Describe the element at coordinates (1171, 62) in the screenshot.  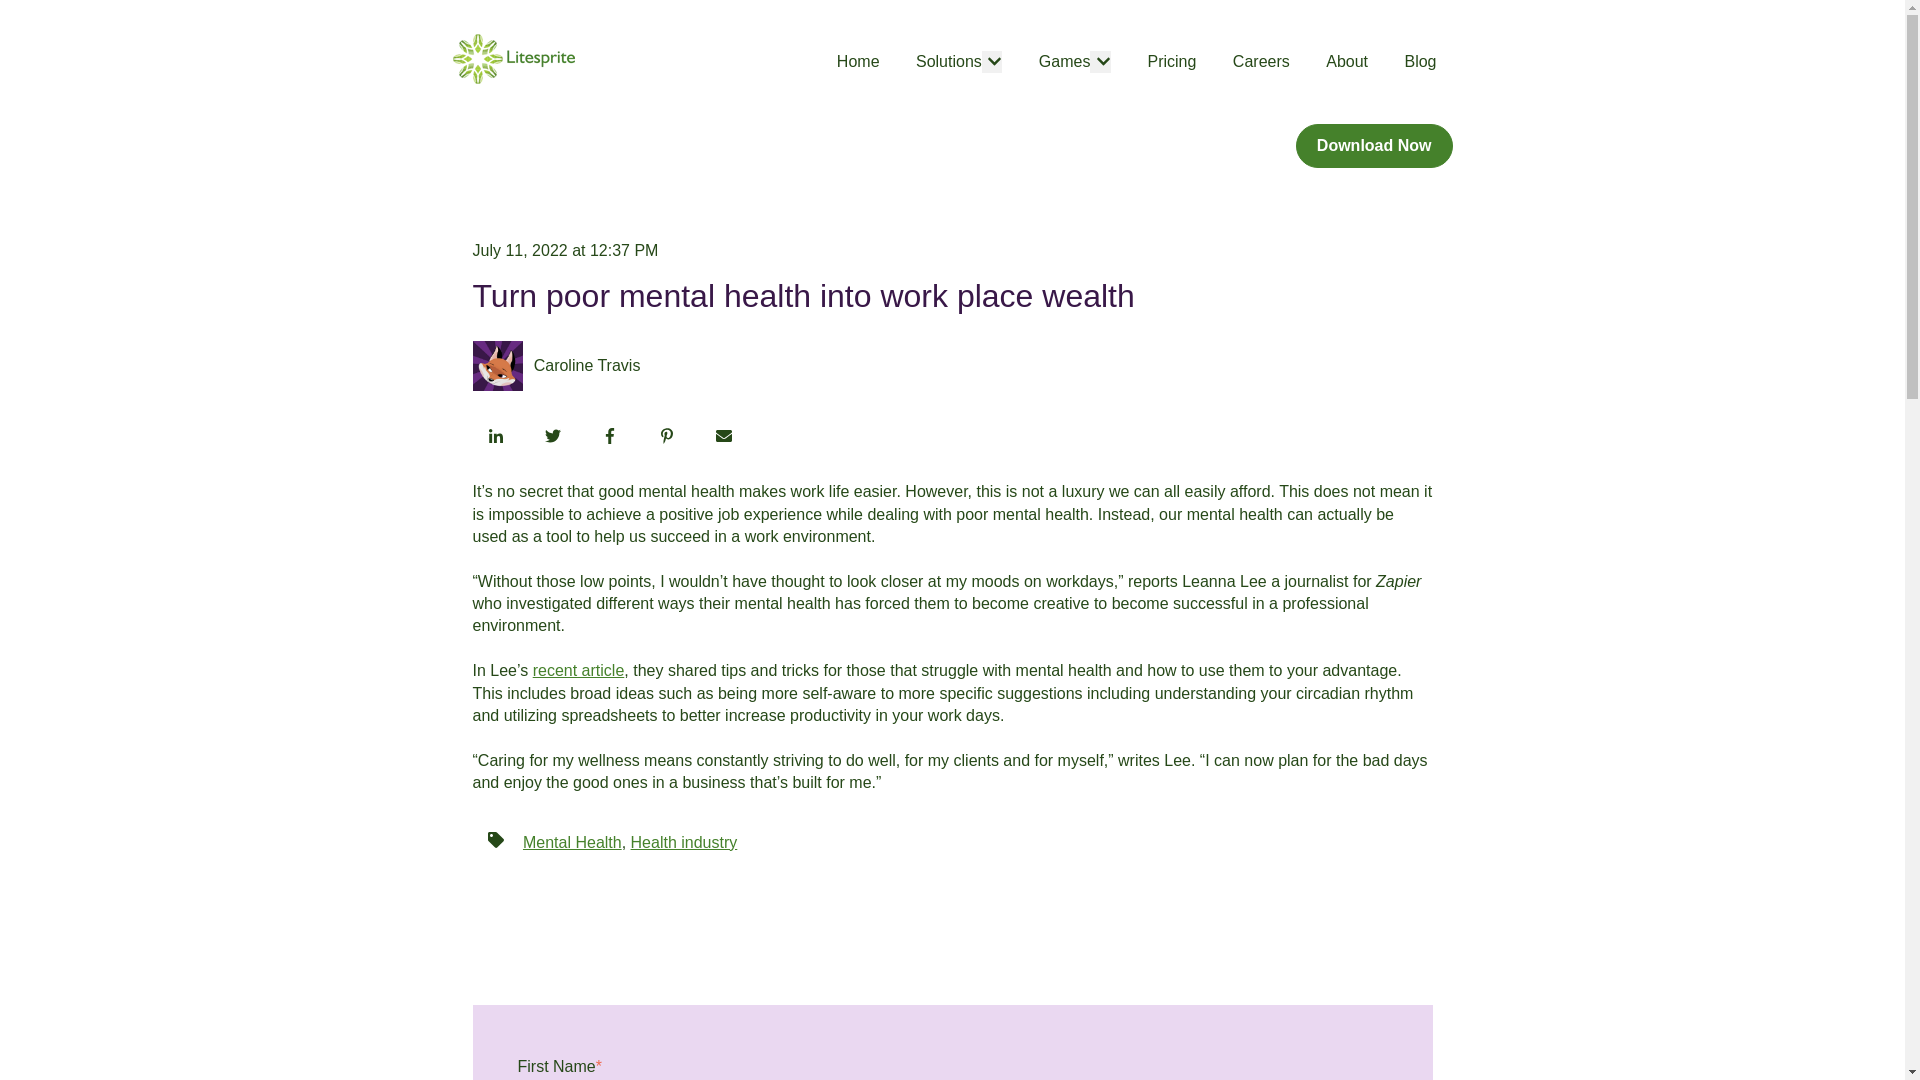
I see `Pricing` at that location.